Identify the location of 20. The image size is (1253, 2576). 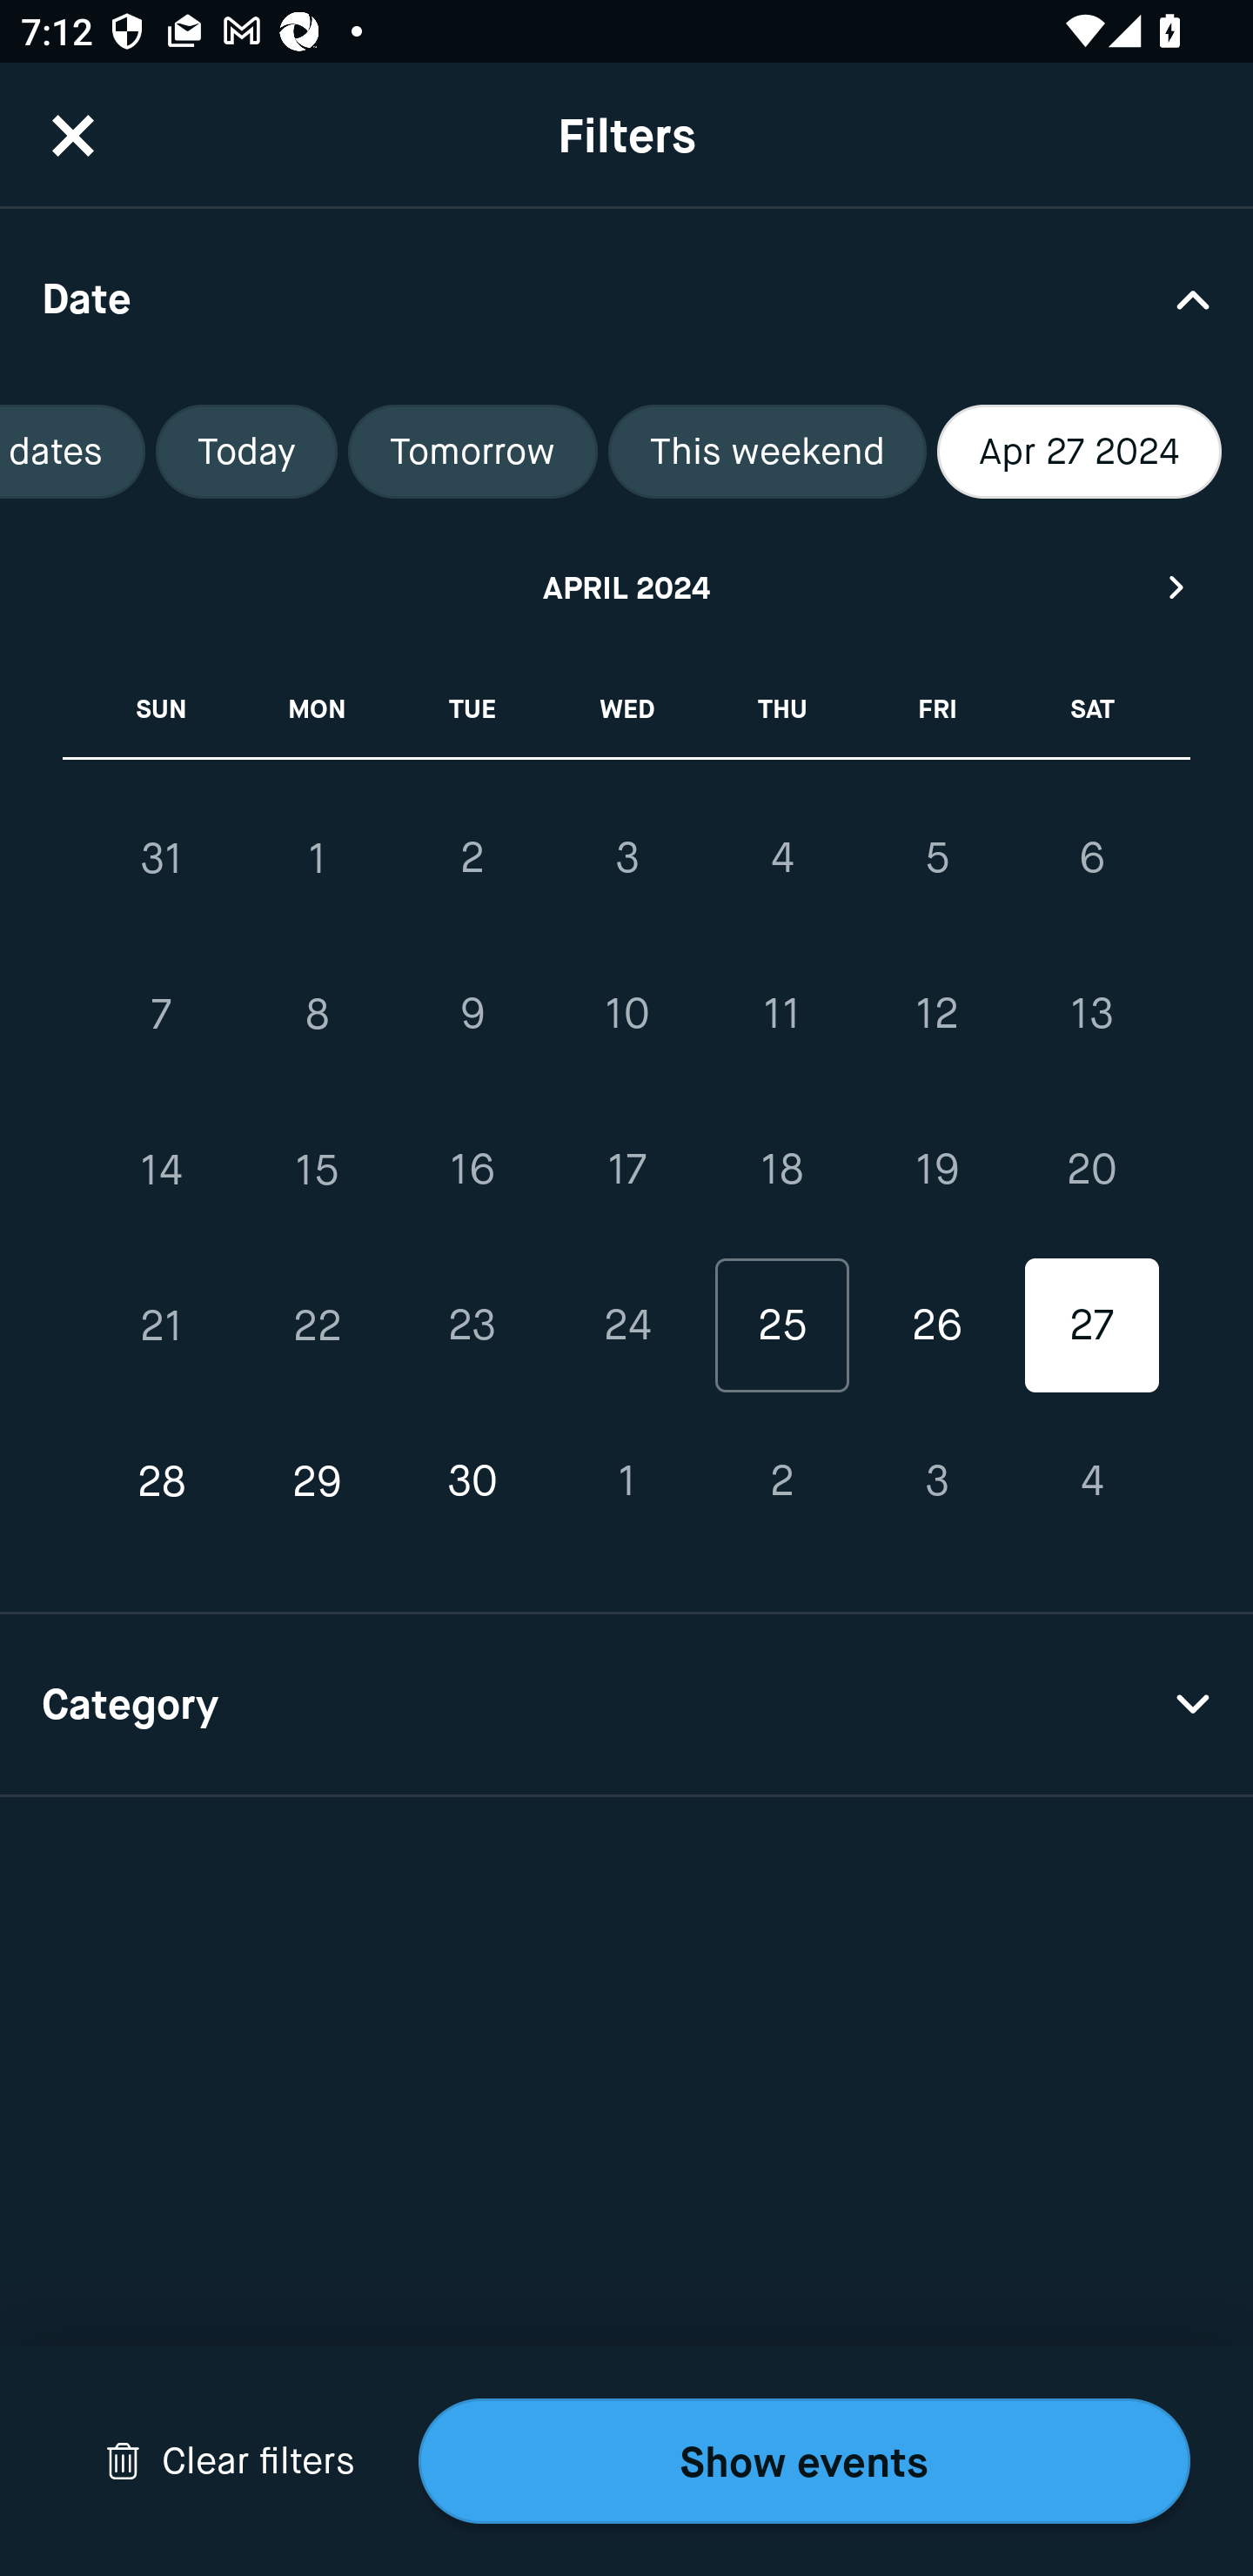
(1091, 1170).